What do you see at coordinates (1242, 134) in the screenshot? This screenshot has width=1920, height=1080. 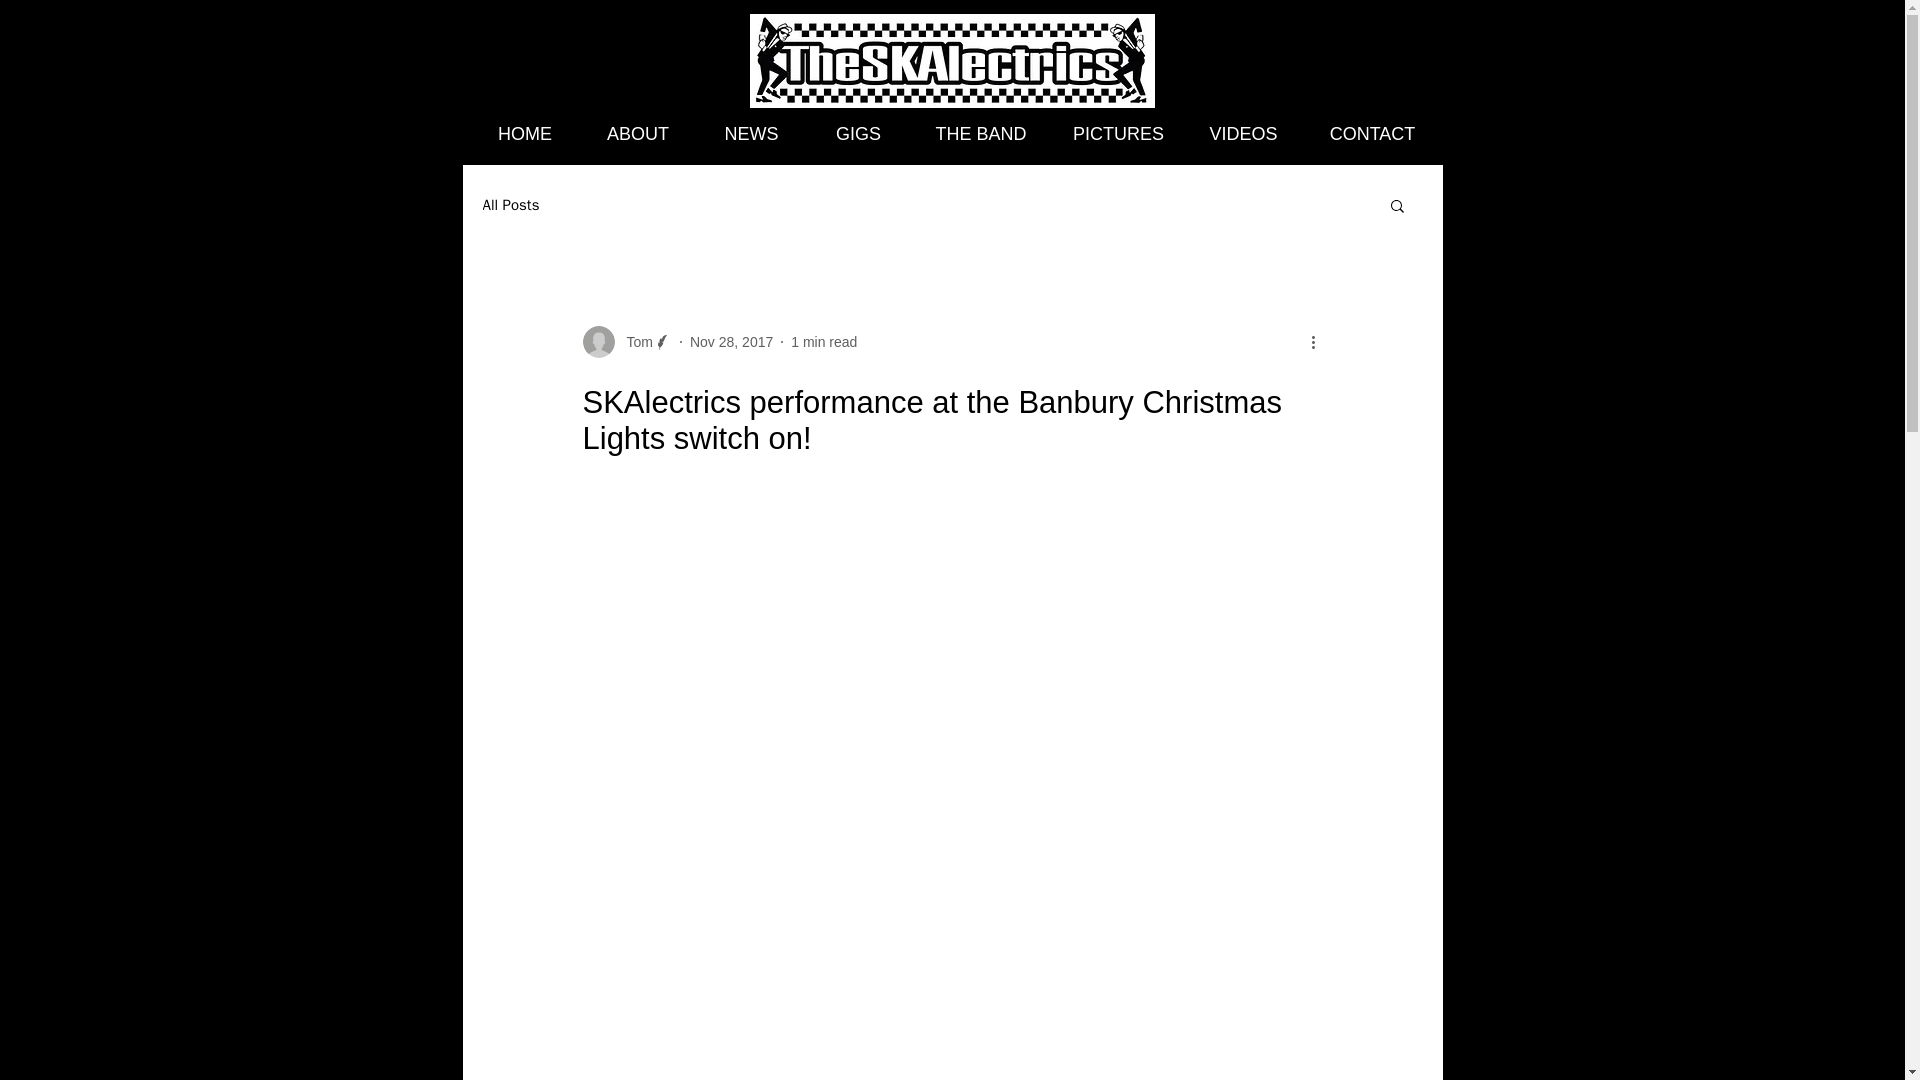 I see `VIDEOS` at bounding box center [1242, 134].